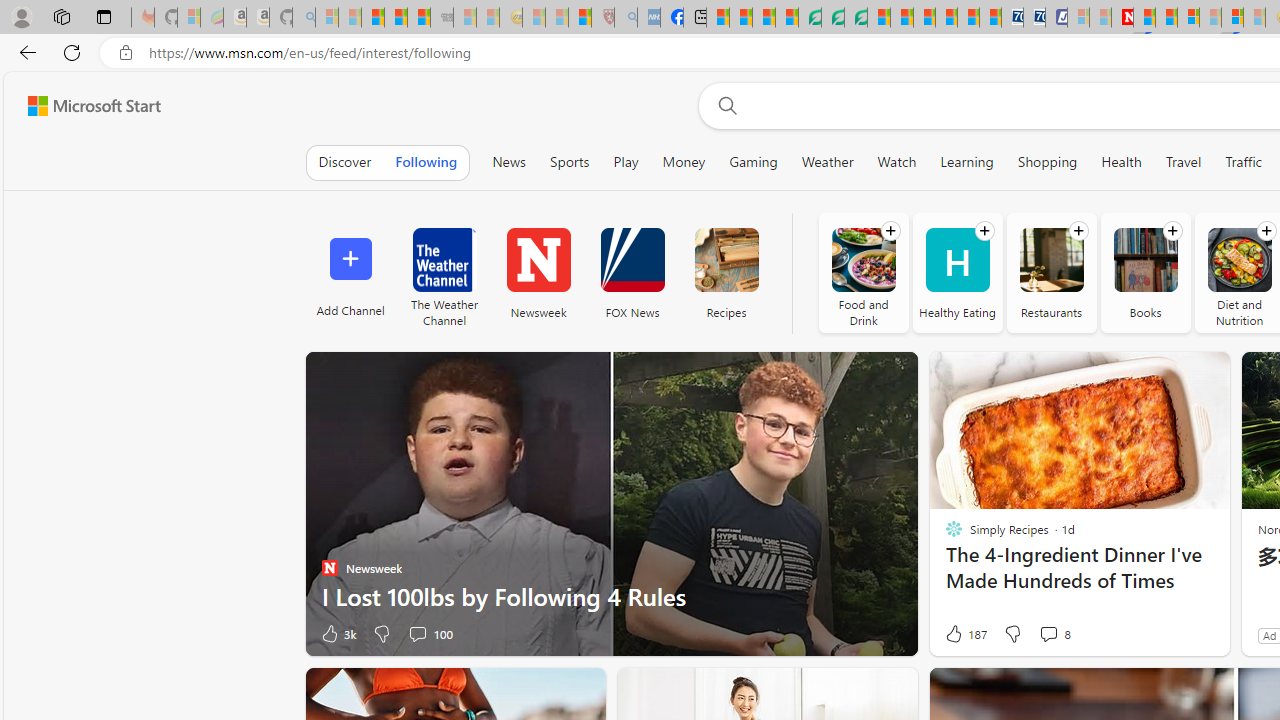  I want to click on Hide this story, so click(544, 692).